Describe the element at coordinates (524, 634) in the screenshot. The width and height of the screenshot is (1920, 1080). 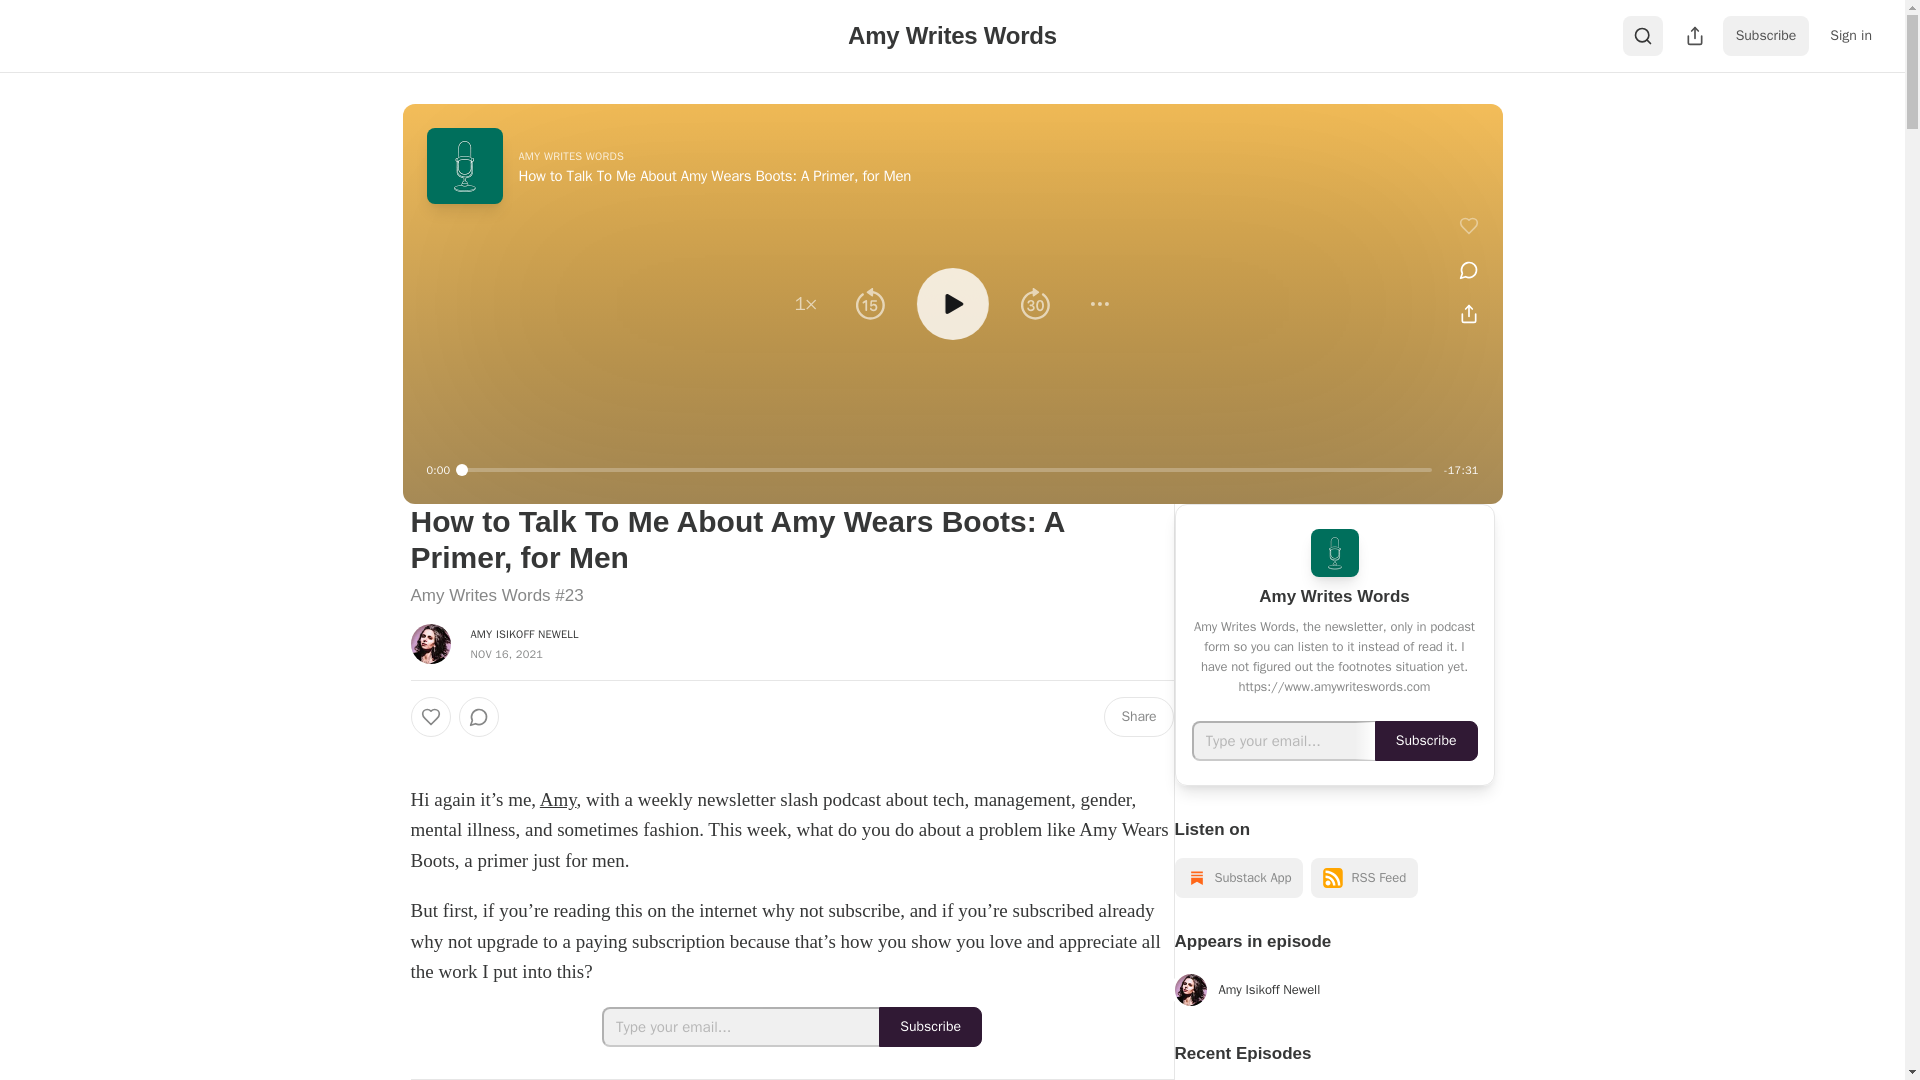
I see `AMY ISIKOFF NEWELL` at that location.